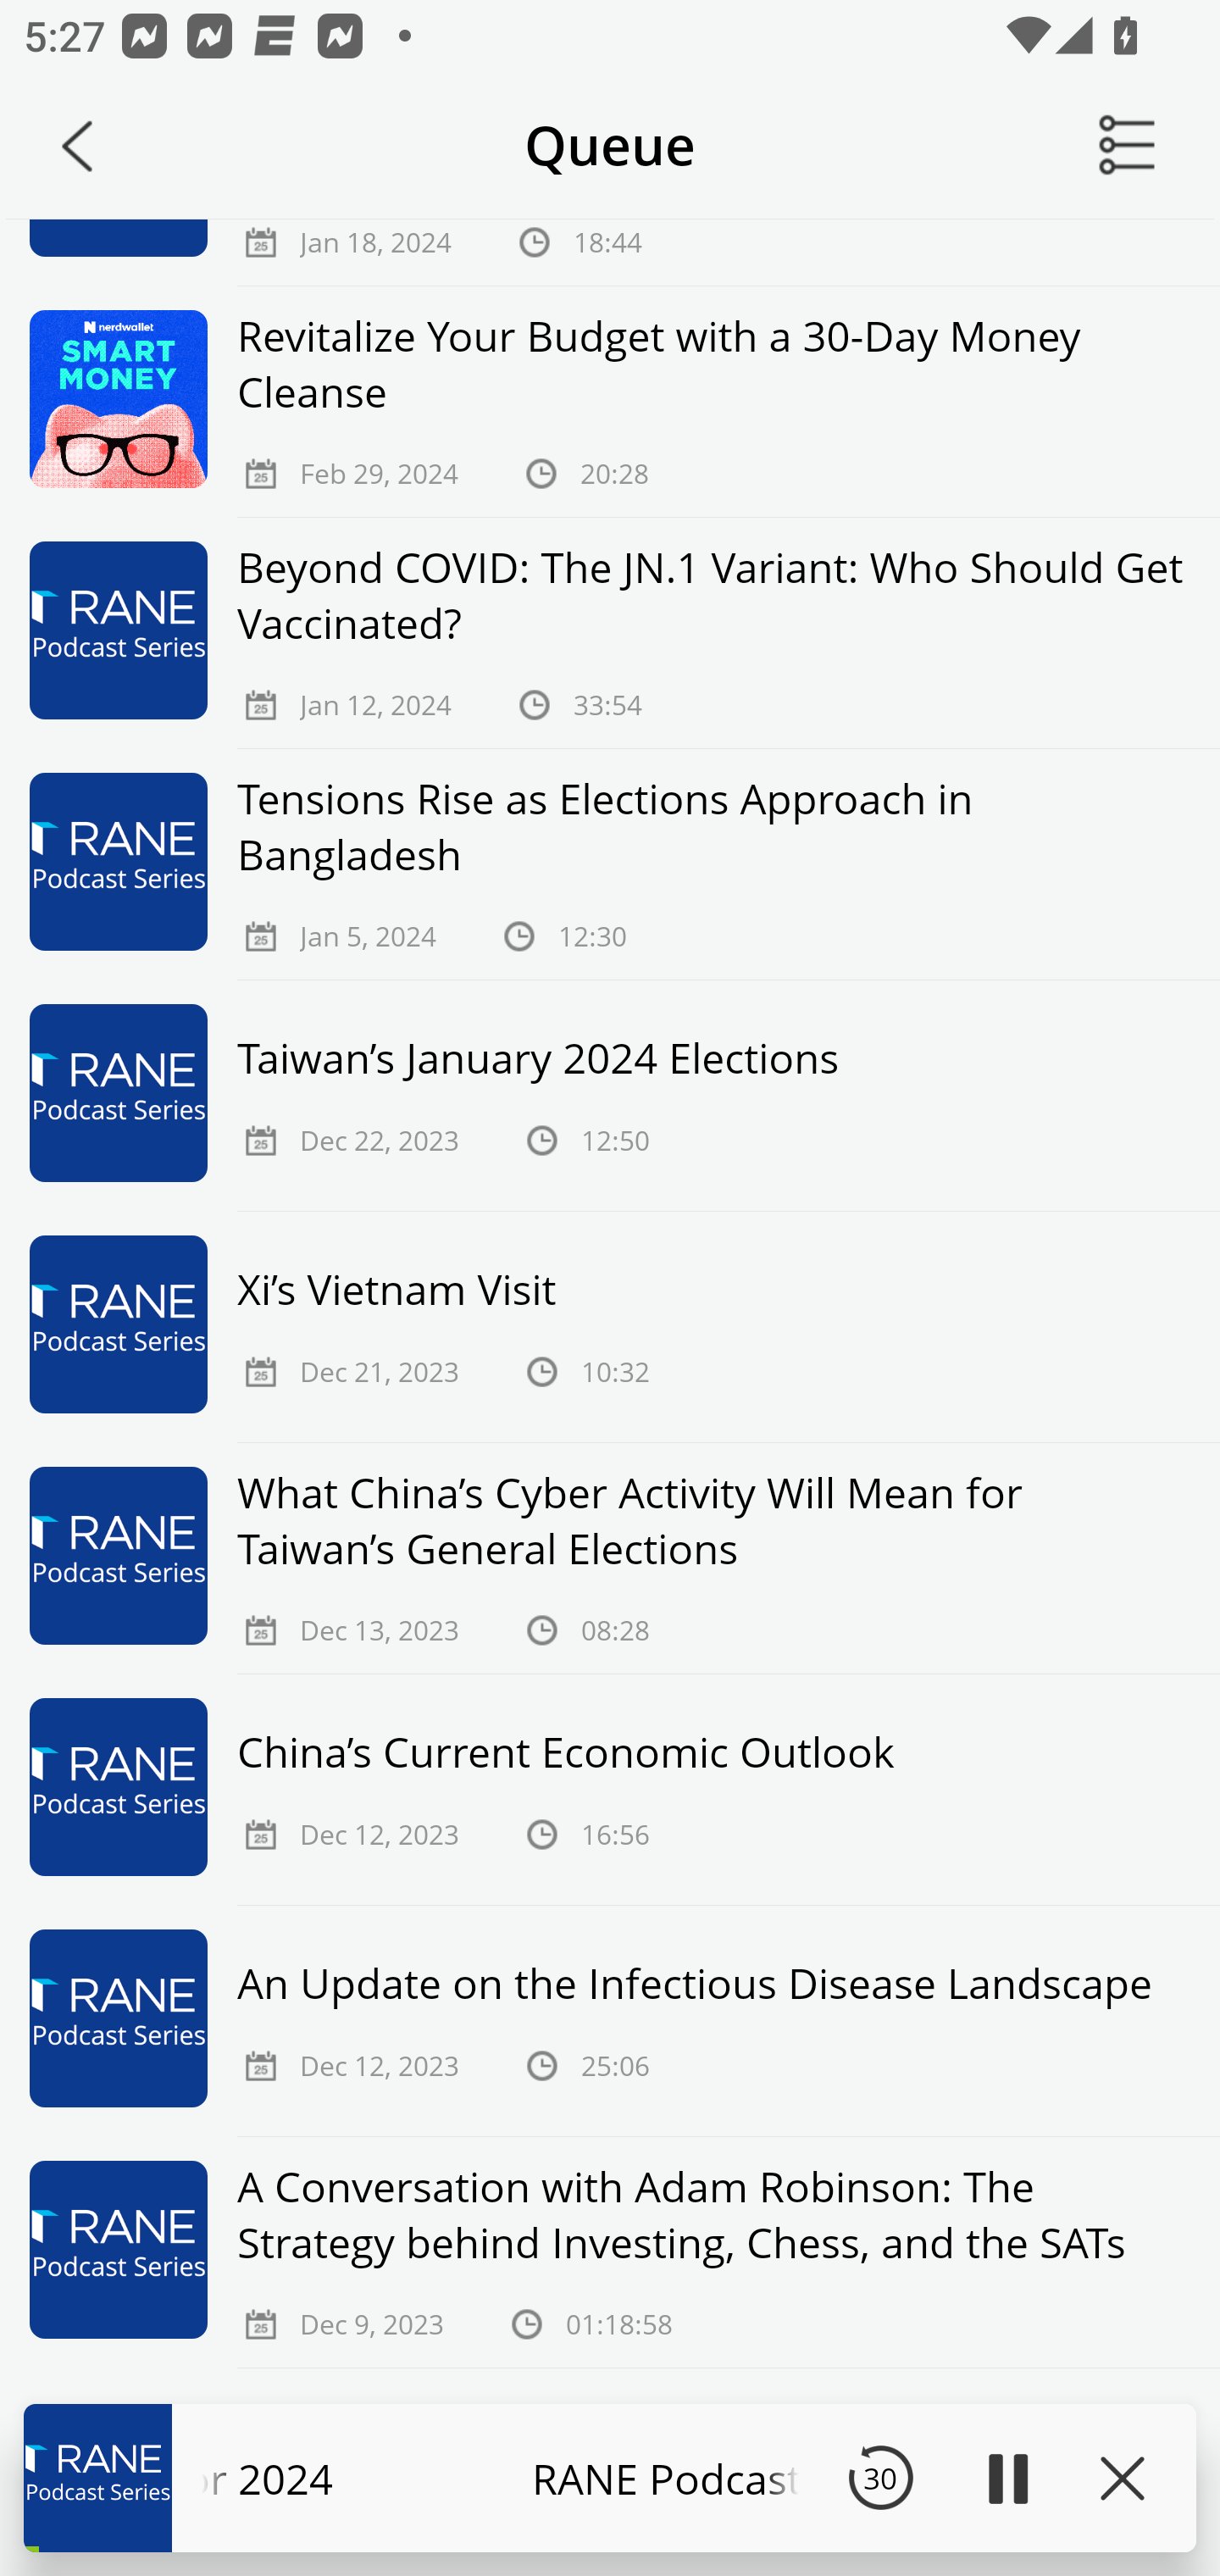 This screenshot has height=2576, width=1220. I want to click on Taiwan’s January 2024 Elections Dec 22, 2023 12:50, so click(610, 1096).